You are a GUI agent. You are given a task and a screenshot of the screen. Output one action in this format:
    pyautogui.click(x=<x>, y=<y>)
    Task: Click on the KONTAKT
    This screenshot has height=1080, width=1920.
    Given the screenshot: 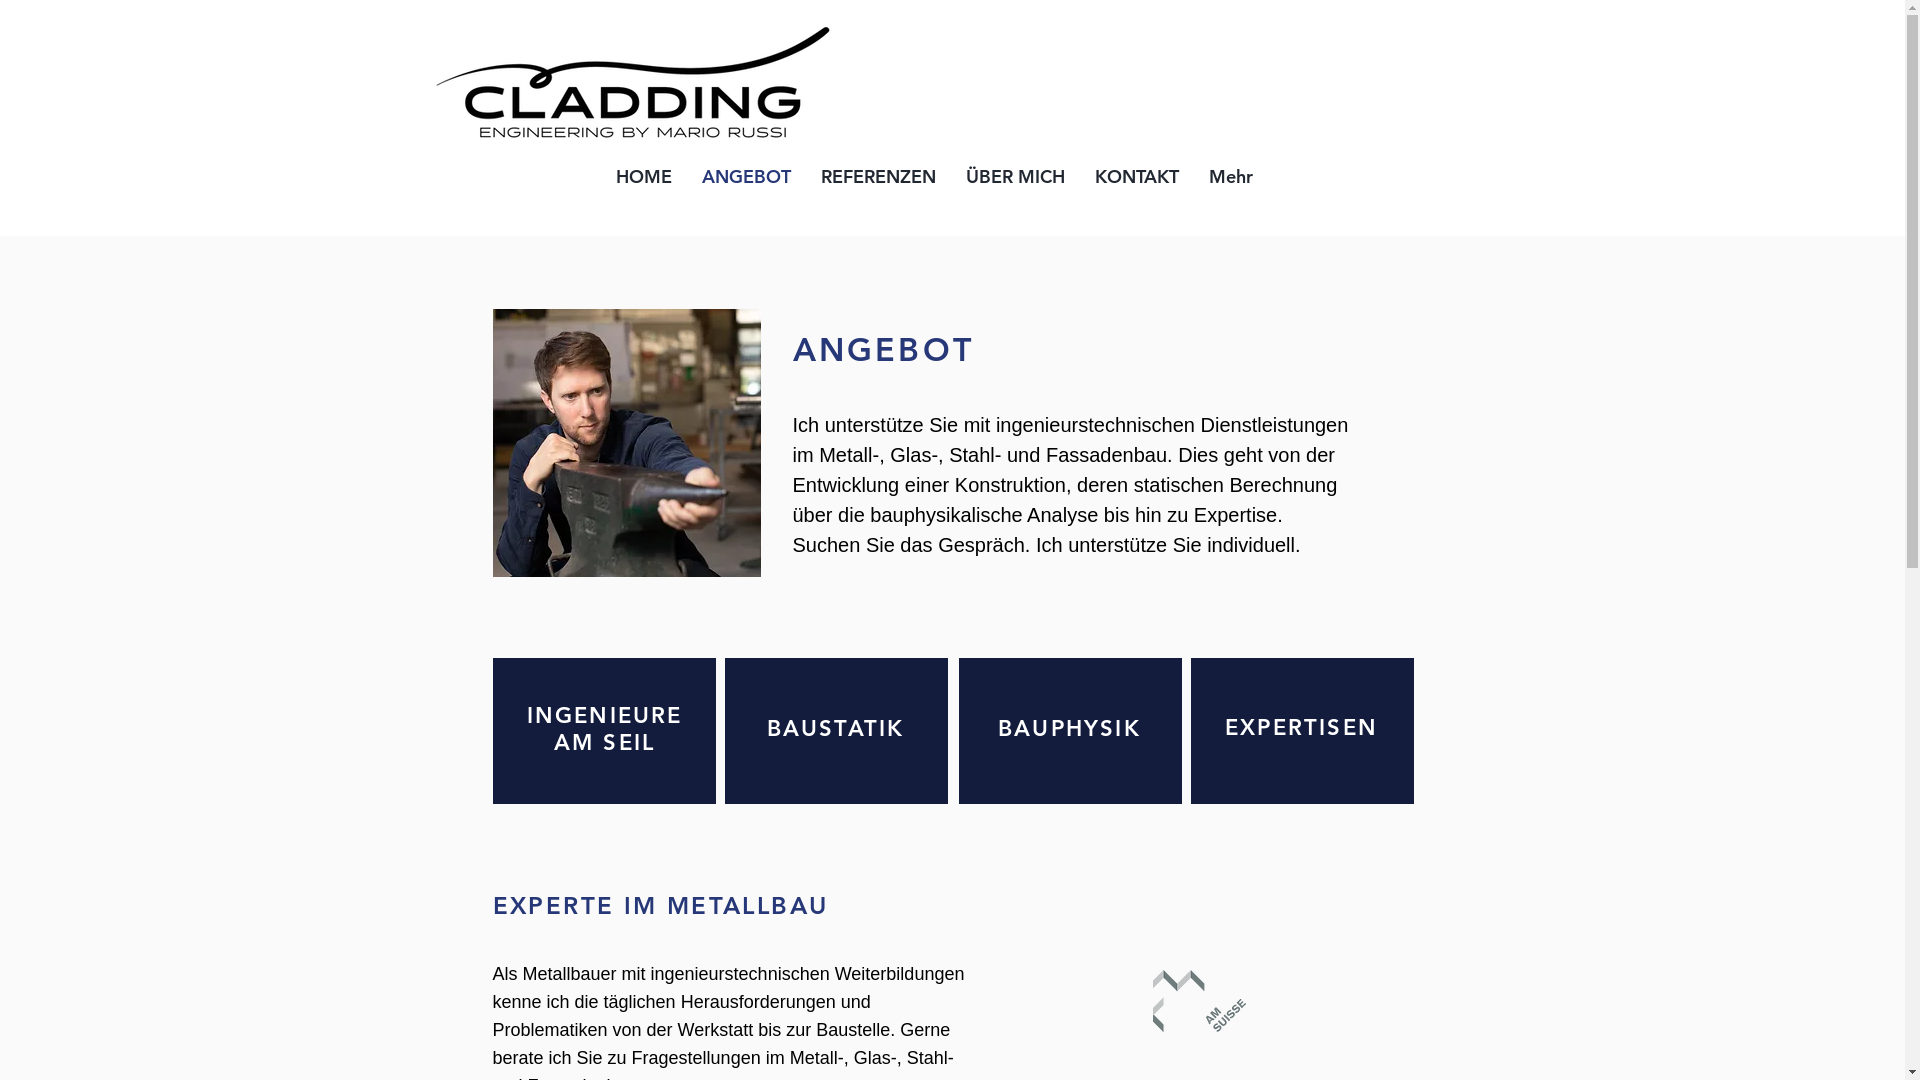 What is the action you would take?
    pyautogui.click(x=1137, y=184)
    